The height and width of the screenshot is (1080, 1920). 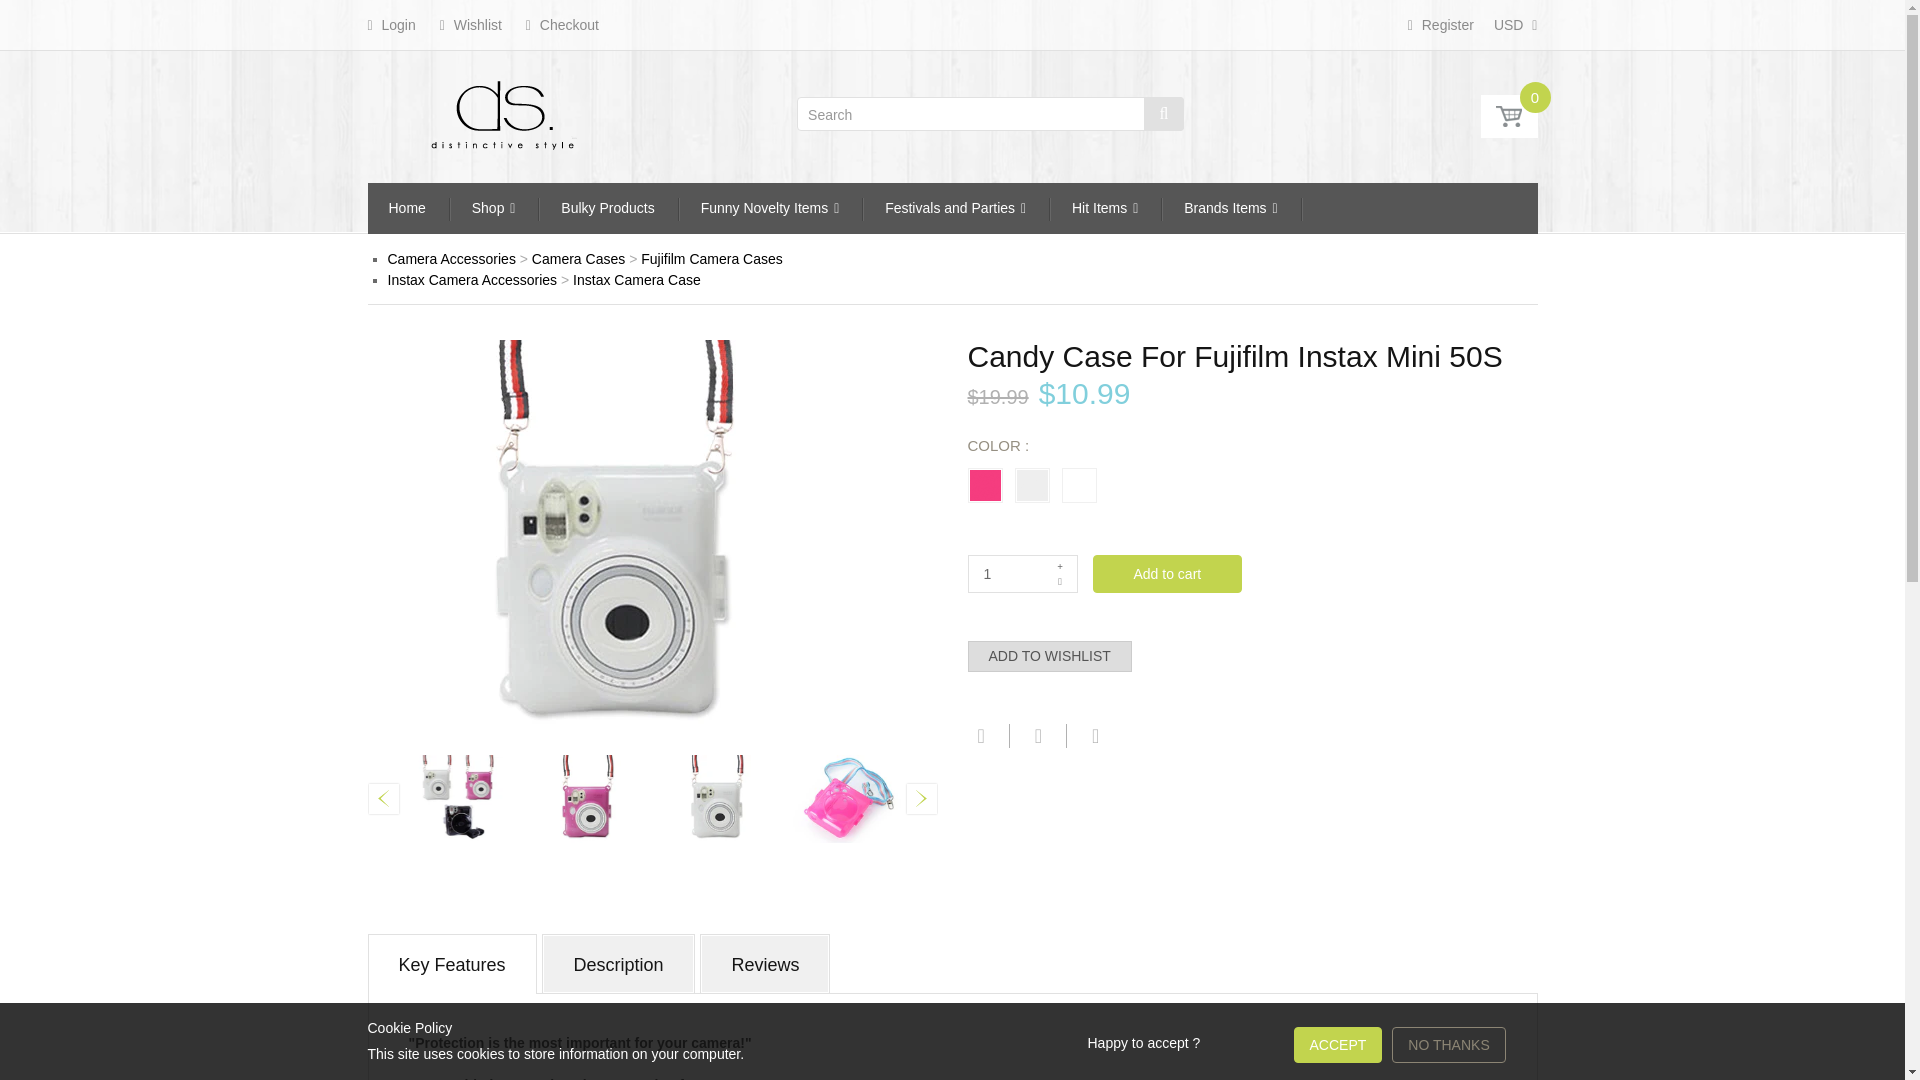 I want to click on 1, so click(x=1022, y=572).